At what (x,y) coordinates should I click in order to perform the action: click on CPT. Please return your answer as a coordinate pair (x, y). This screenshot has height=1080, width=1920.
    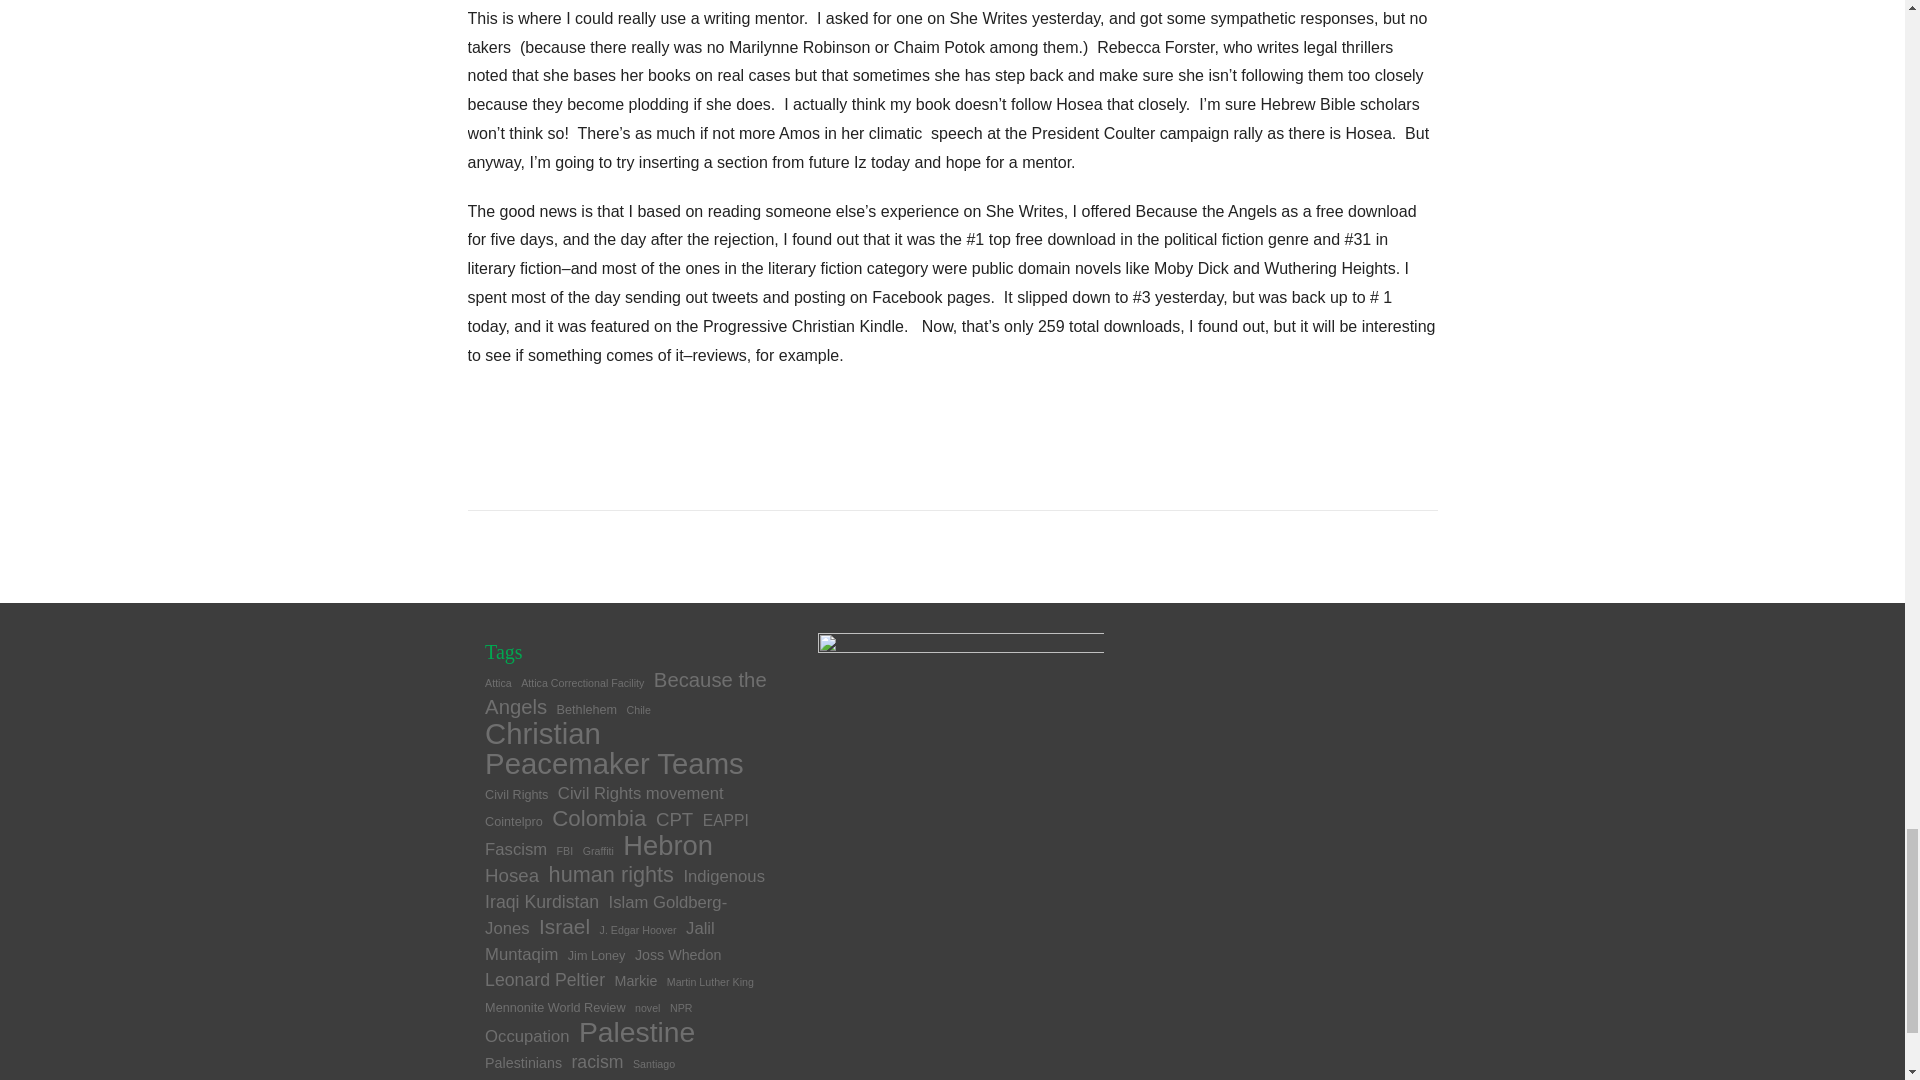
    Looking at the image, I should click on (674, 819).